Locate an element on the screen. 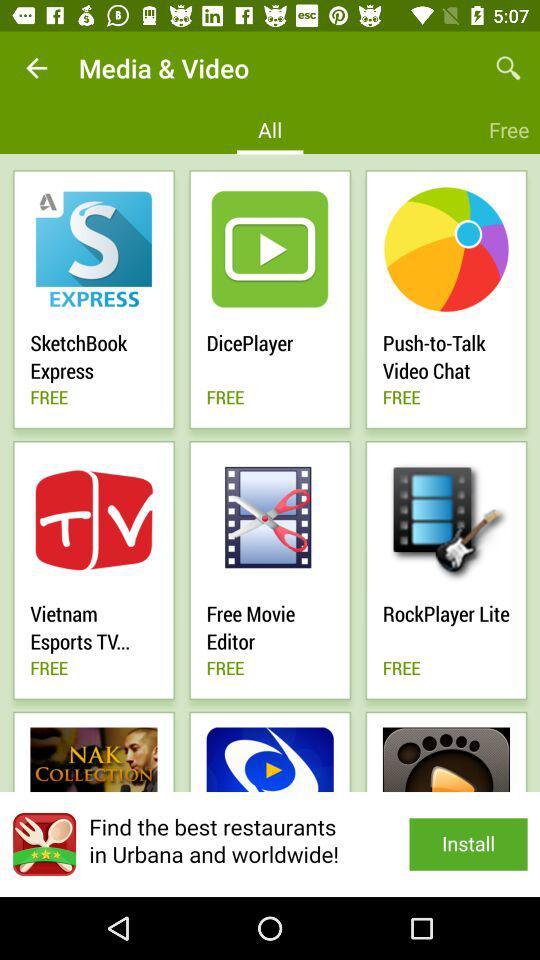 The width and height of the screenshot is (540, 960). install a new app is located at coordinates (270, 844).